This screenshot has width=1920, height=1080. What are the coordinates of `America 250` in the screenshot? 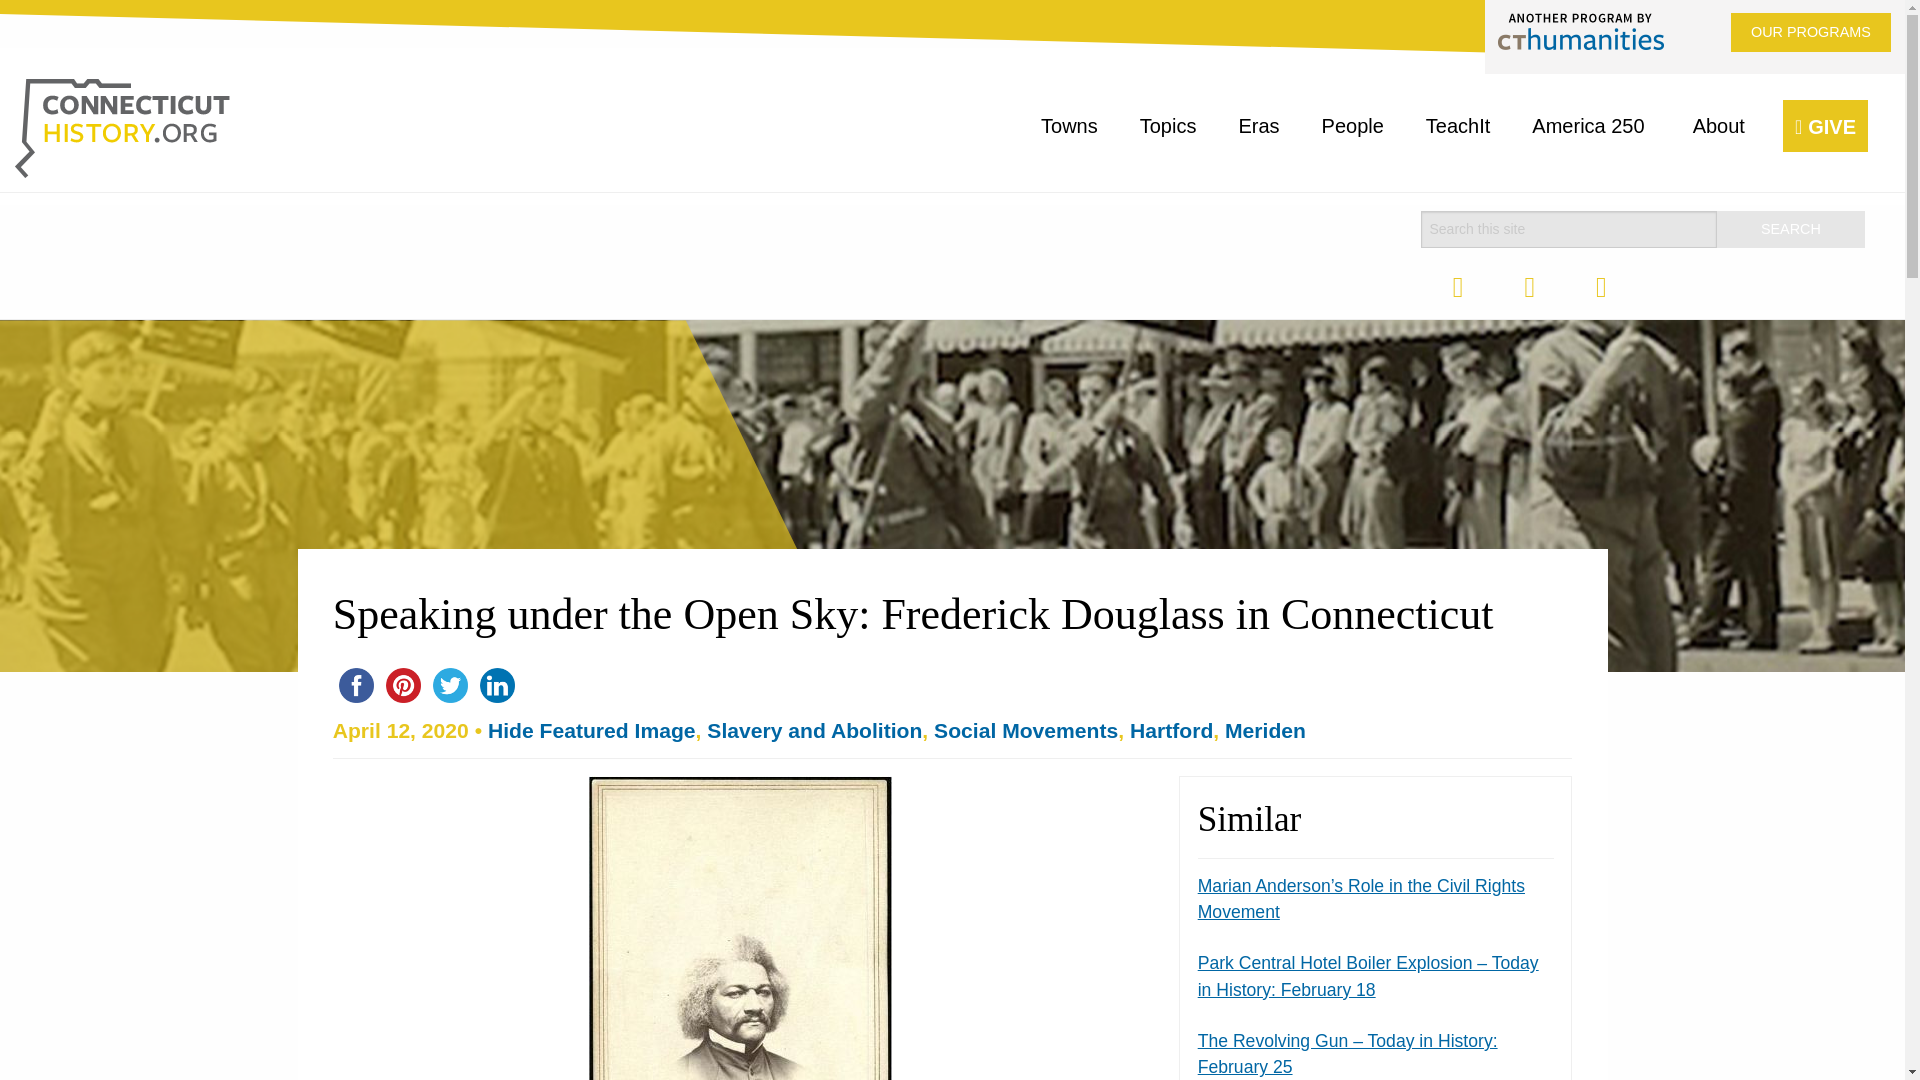 It's located at (1591, 126).